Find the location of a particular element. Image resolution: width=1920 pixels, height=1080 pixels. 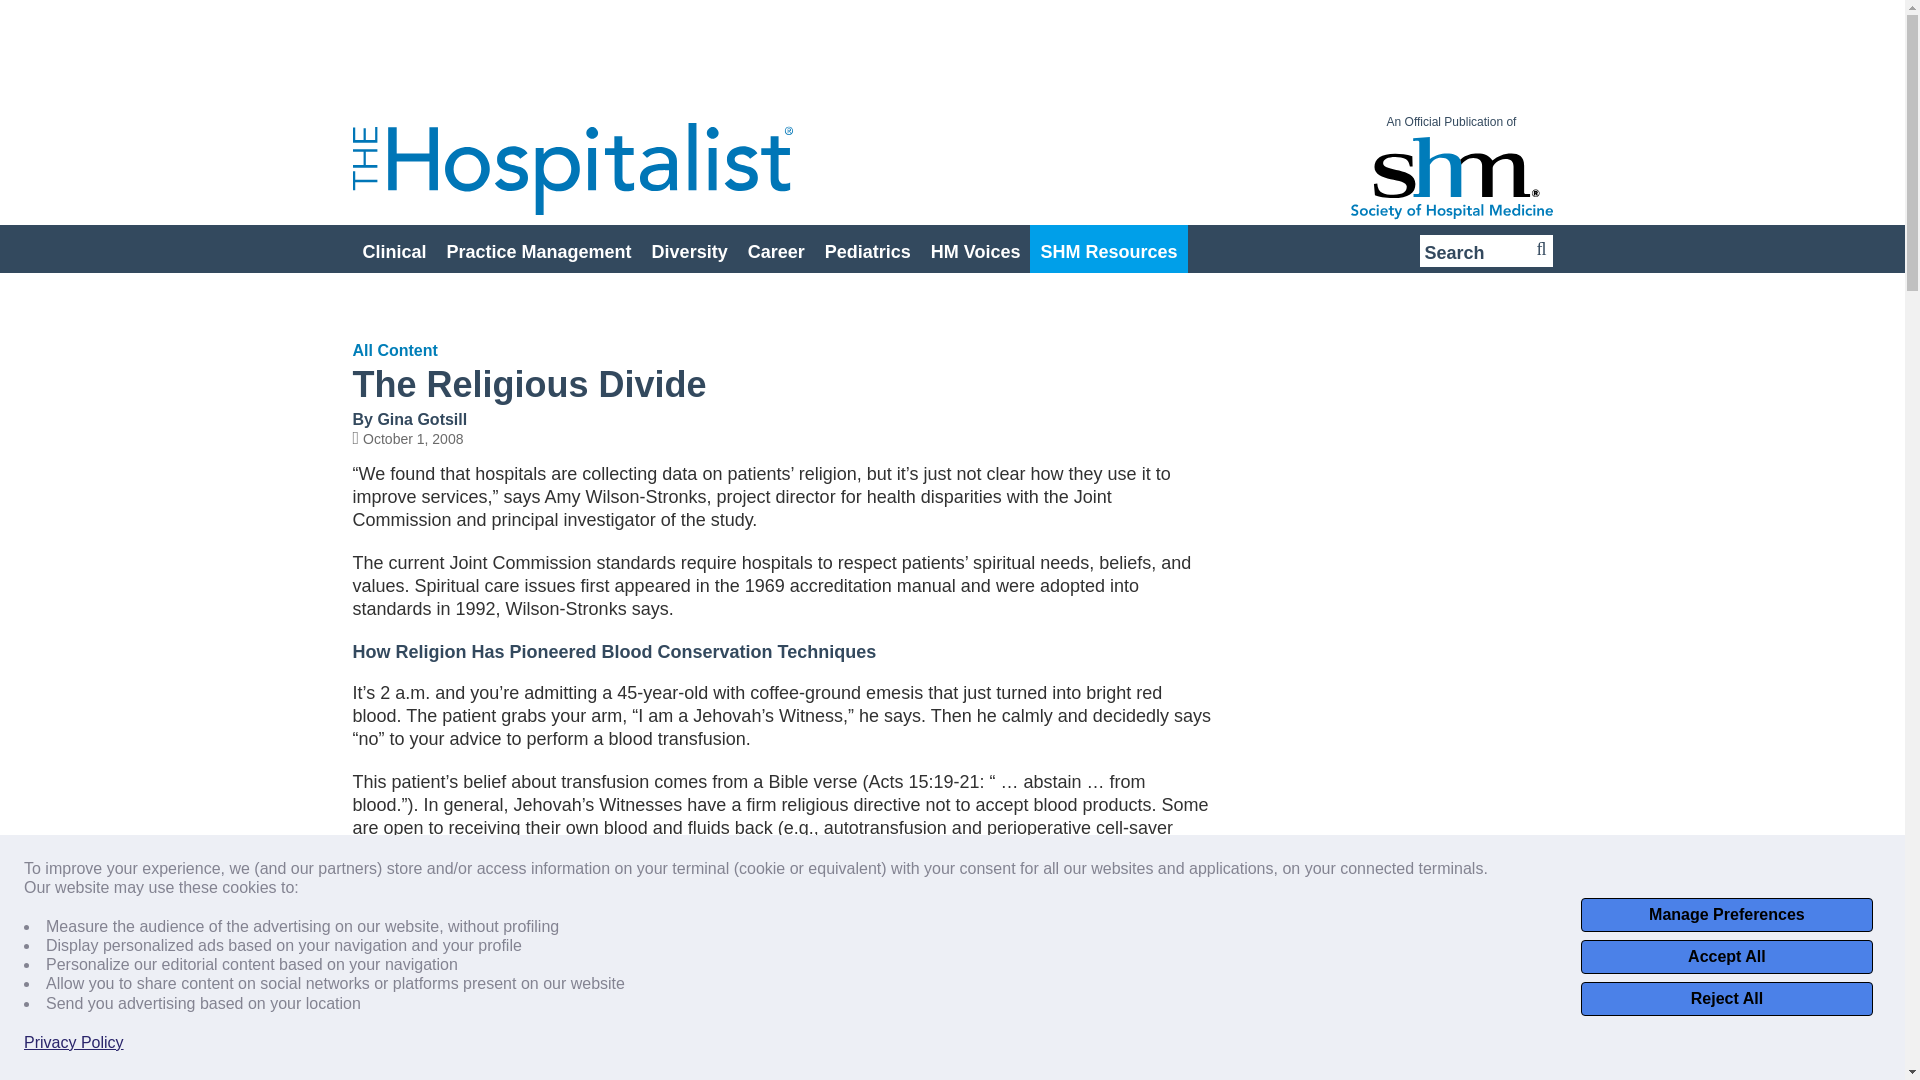

Accept All is located at coordinates (1726, 956).